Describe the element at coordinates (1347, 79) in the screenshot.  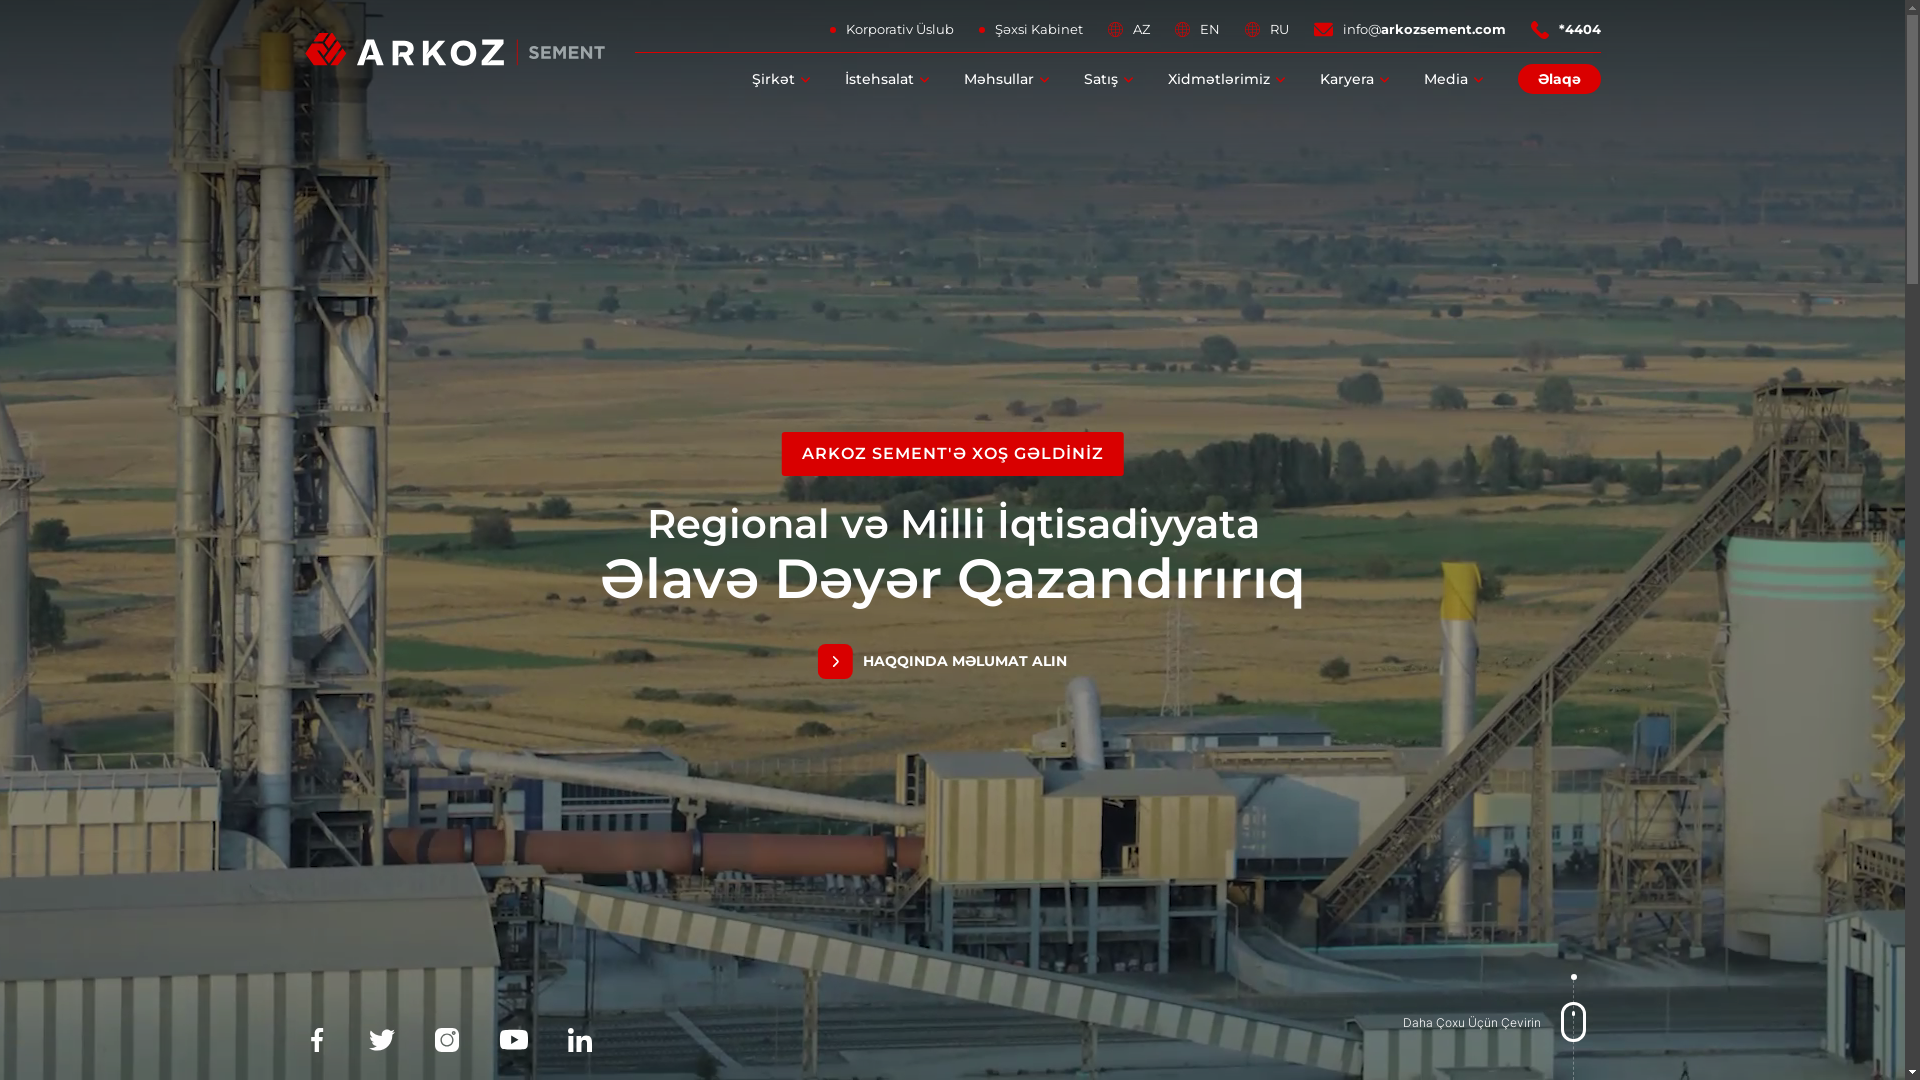
I see `Karyera` at that location.